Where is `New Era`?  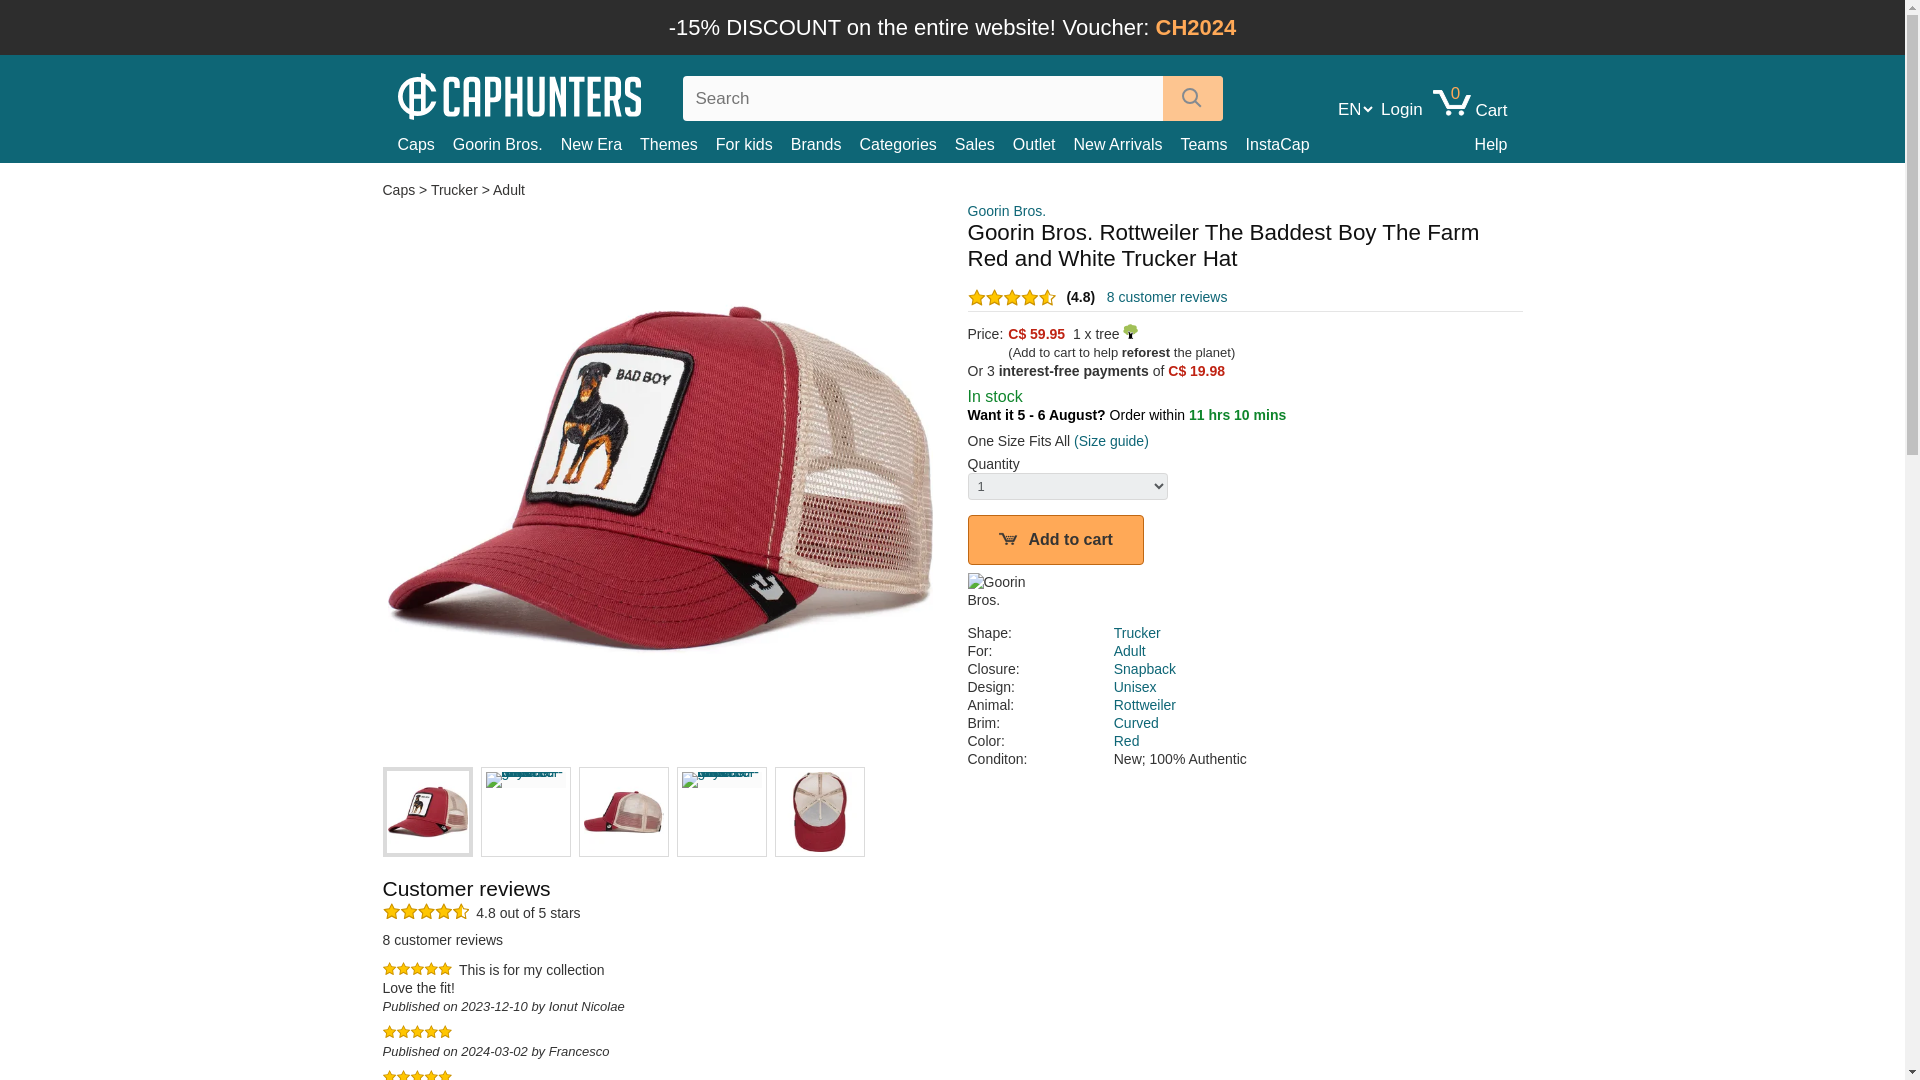 New Era is located at coordinates (600, 144).